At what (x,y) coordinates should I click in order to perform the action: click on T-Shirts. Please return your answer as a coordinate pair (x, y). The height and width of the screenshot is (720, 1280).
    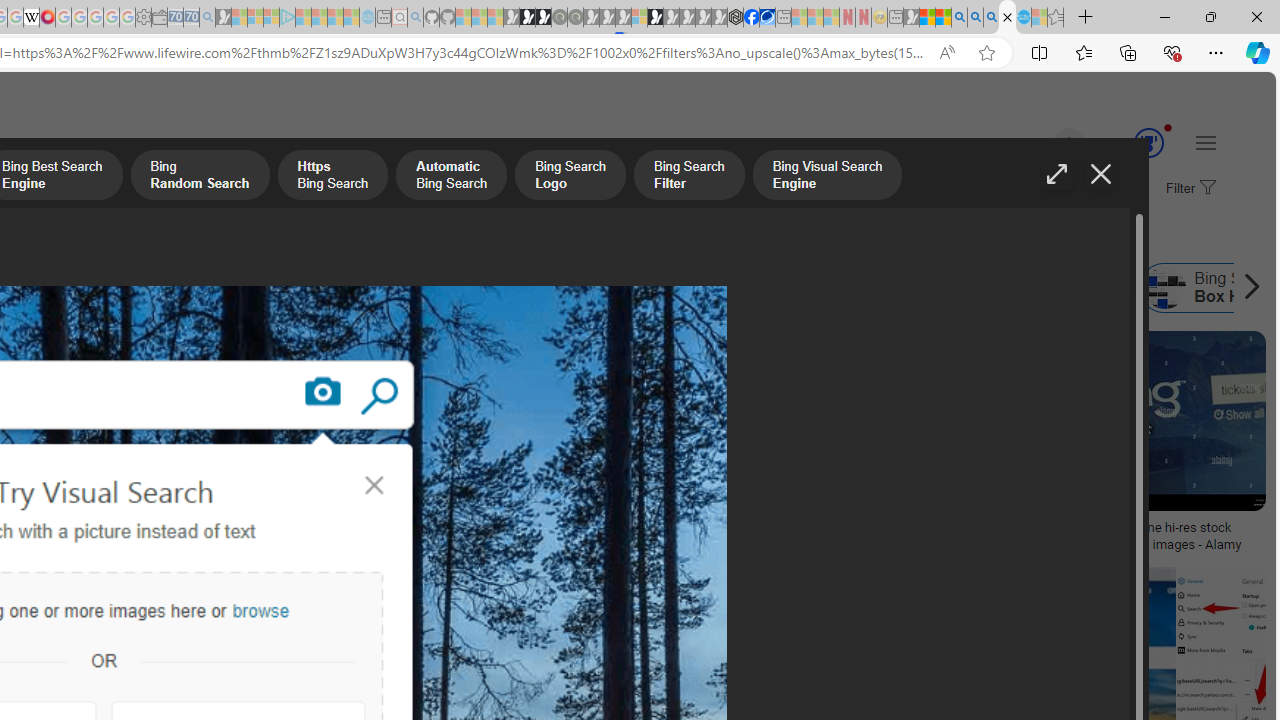
    Looking at the image, I should click on (132, 400).